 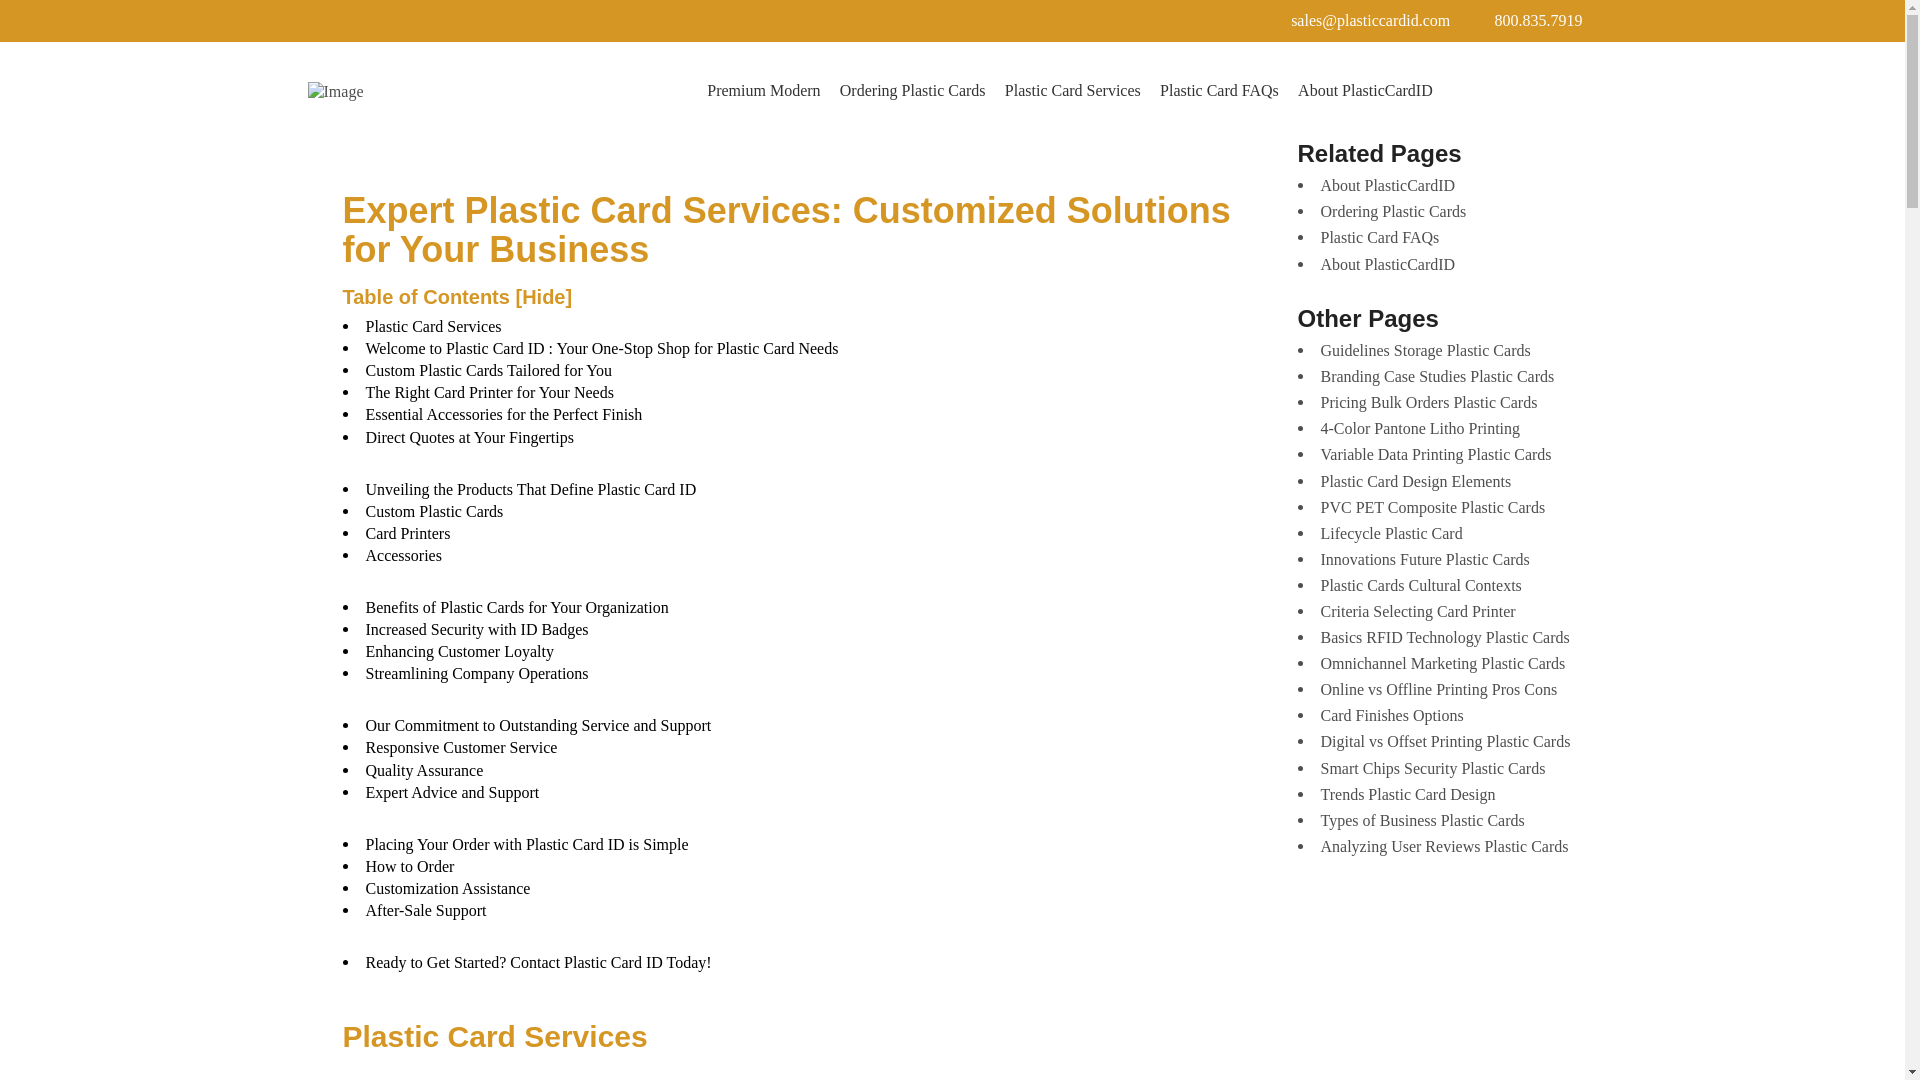 What do you see at coordinates (539, 962) in the screenshot?
I see `Ready to Get Started? Contact Plastic Card ID Today!` at bounding box center [539, 962].